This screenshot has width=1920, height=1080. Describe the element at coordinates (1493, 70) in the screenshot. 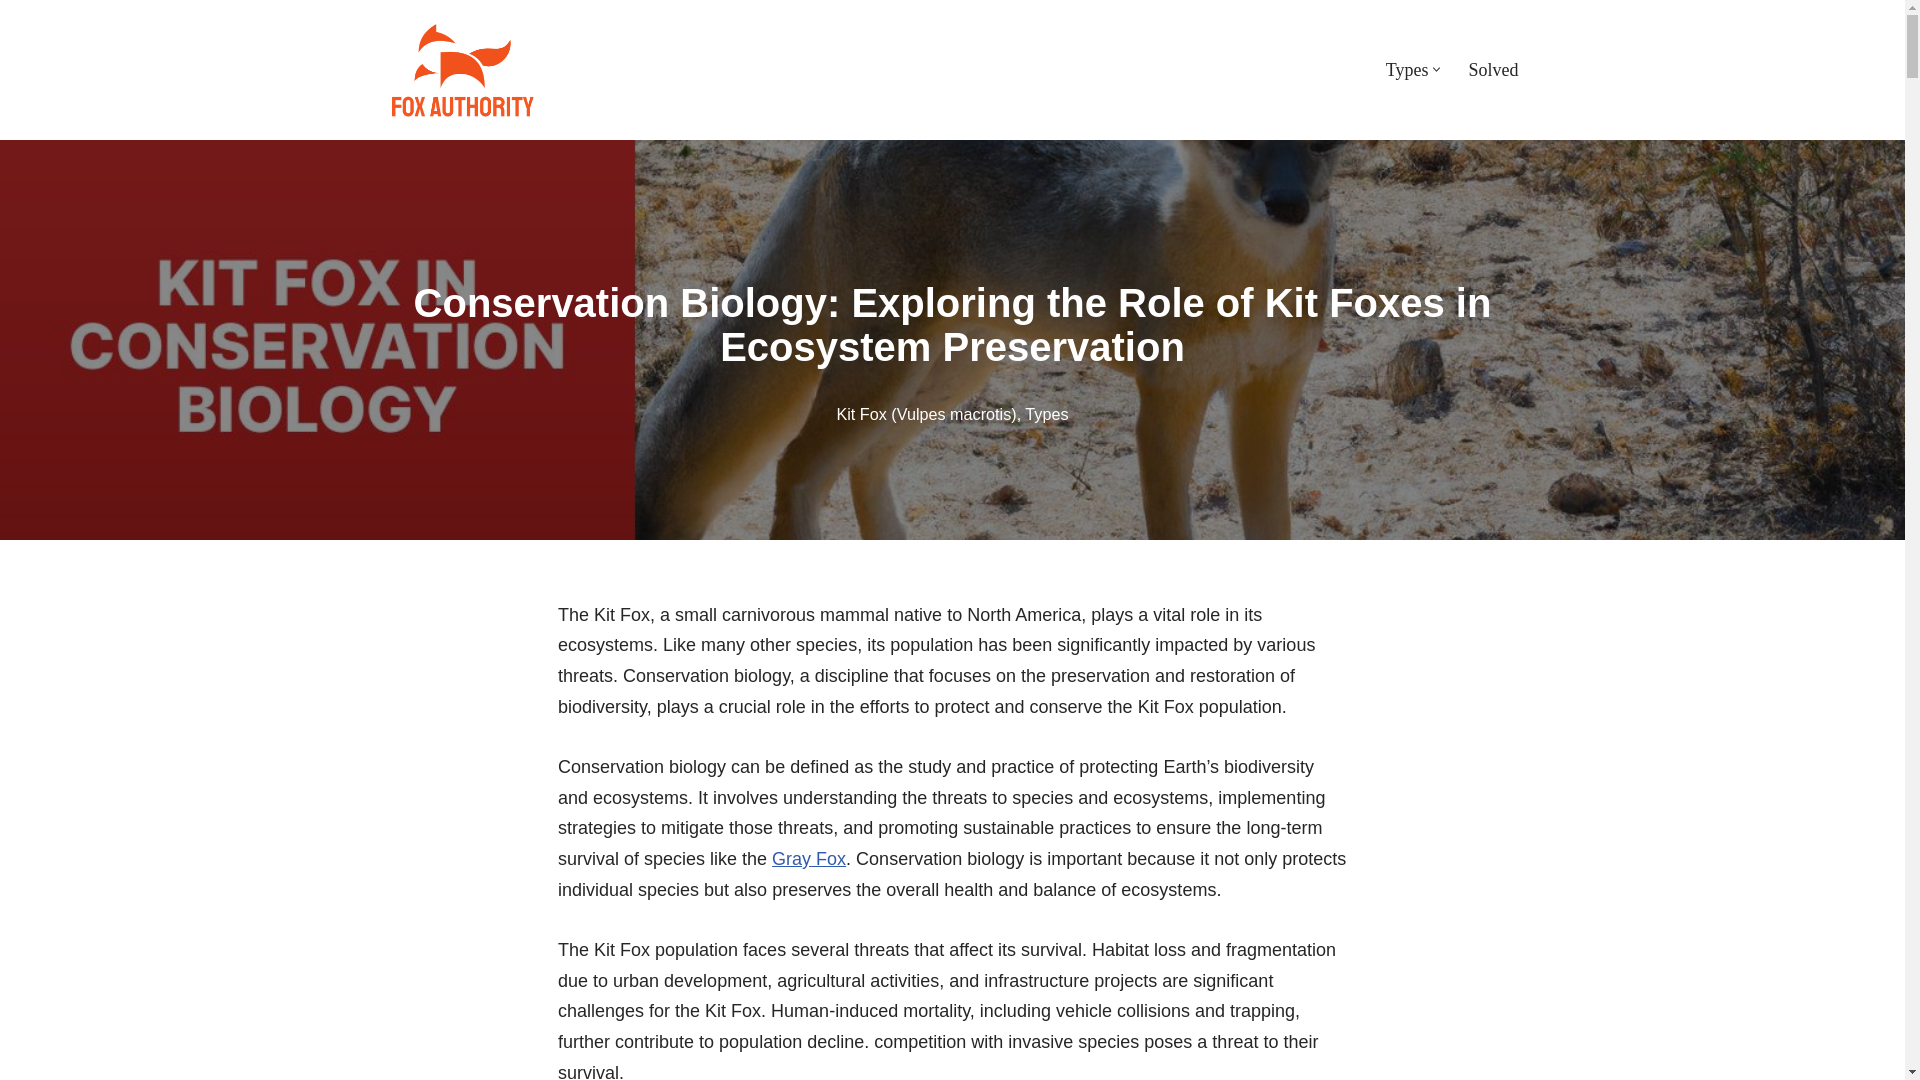

I see `Solved` at that location.